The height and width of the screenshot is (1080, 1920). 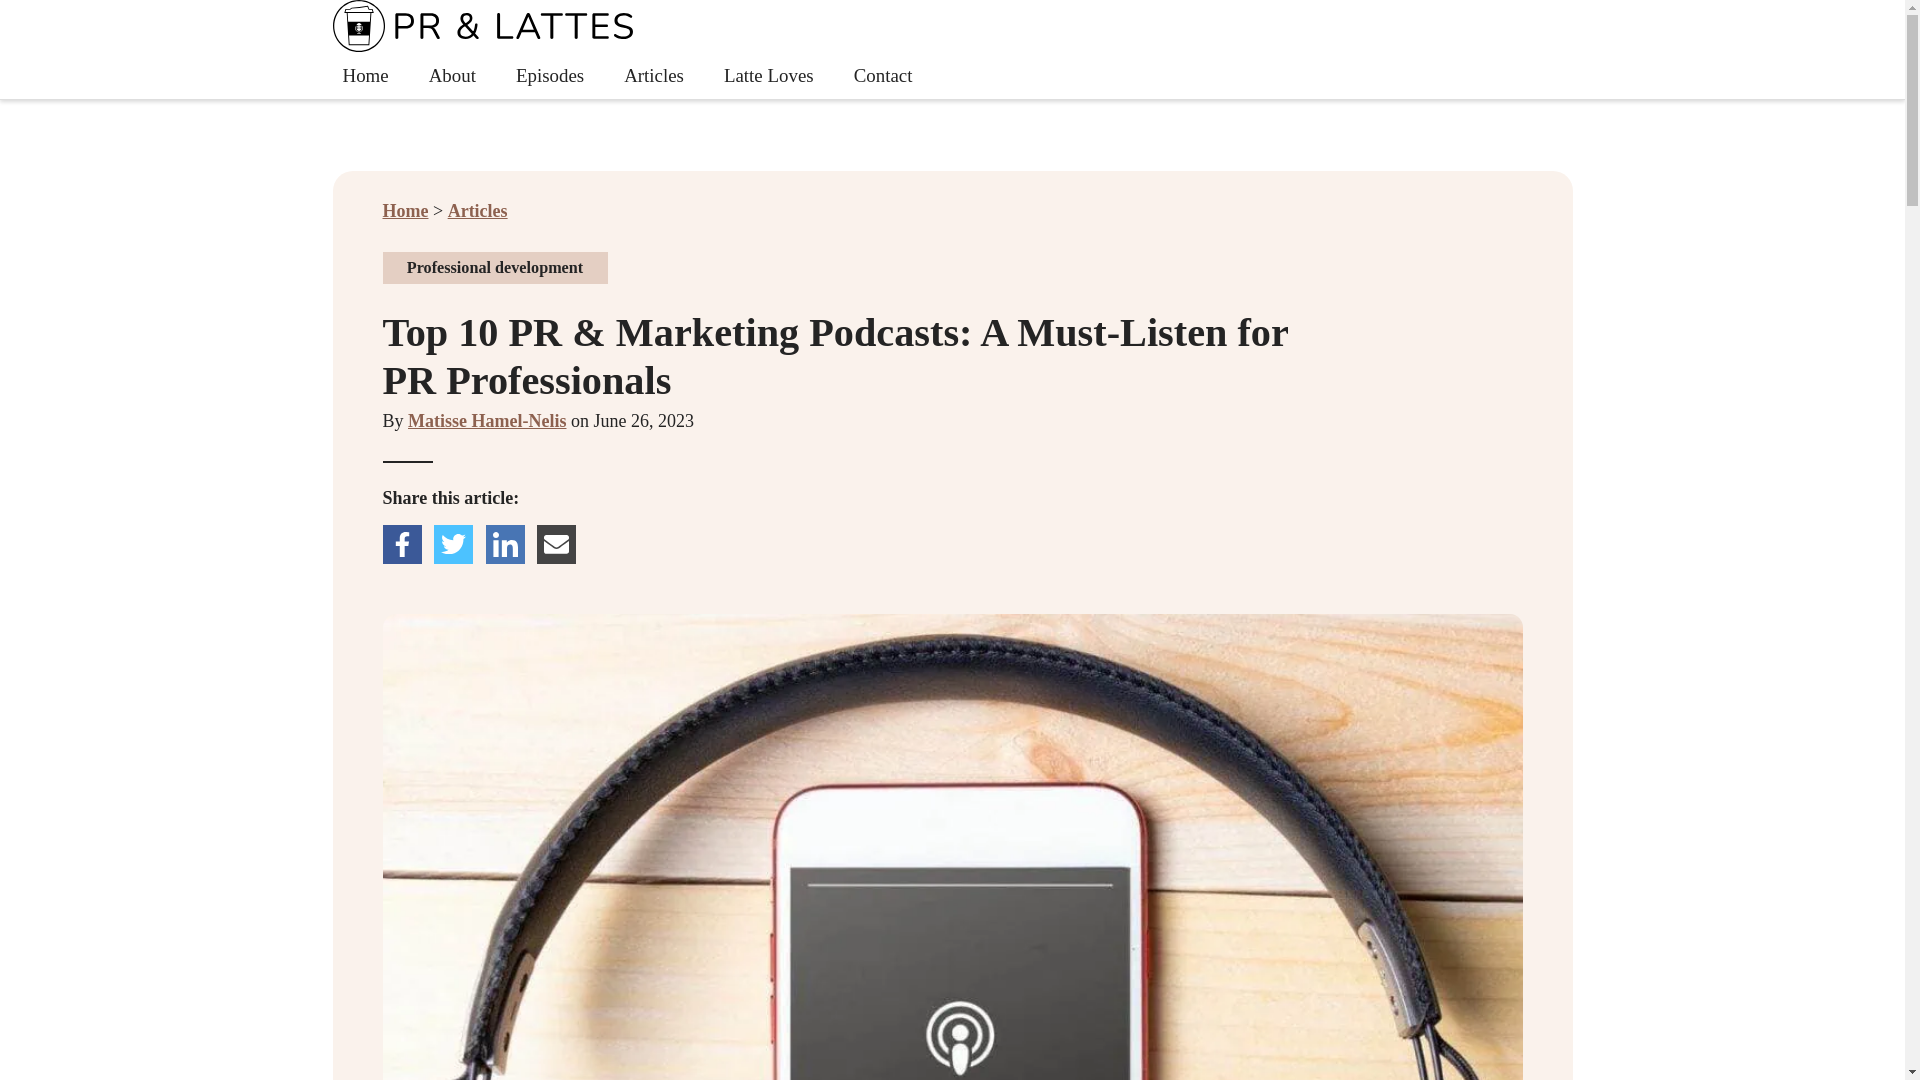 What do you see at coordinates (884, 75) in the screenshot?
I see `Contact` at bounding box center [884, 75].